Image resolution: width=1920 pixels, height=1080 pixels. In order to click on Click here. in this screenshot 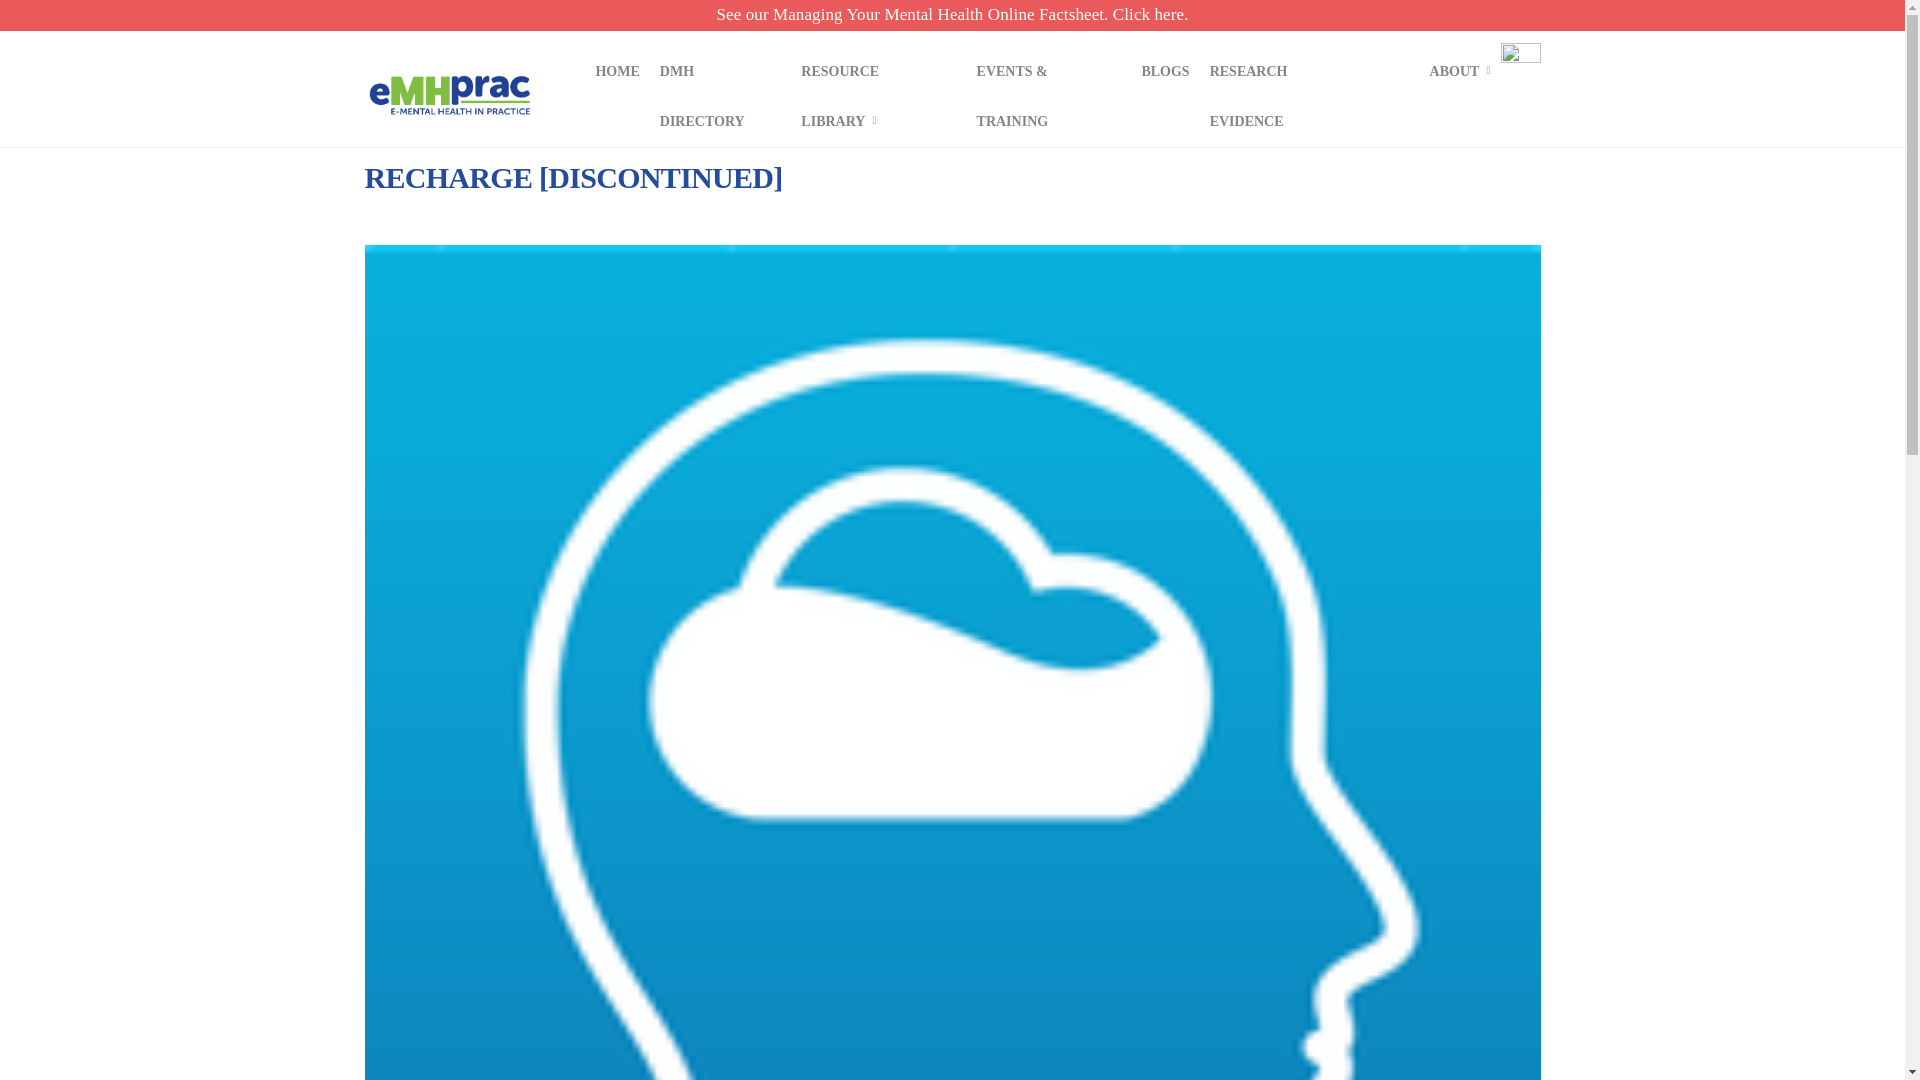, I will do `click(1150, 14)`.